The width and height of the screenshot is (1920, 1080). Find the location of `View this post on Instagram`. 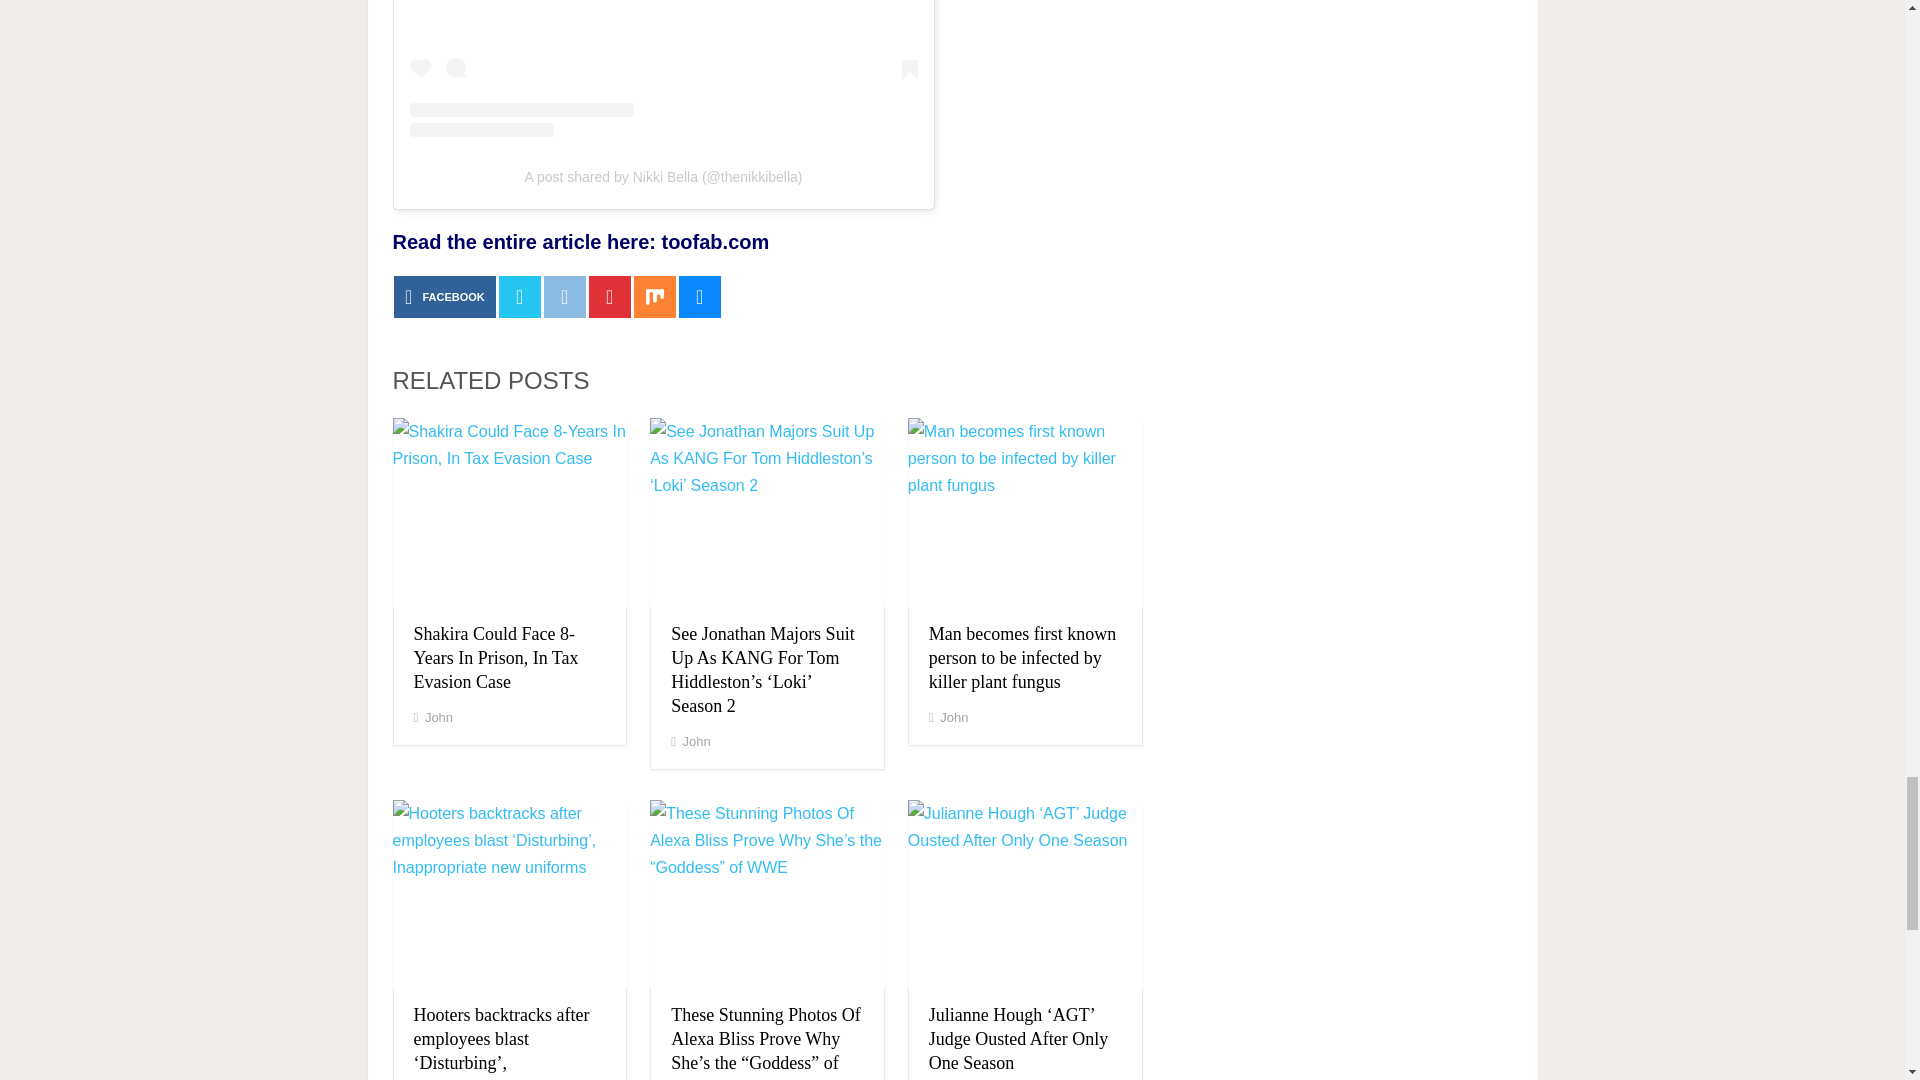

View this post on Instagram is located at coordinates (664, 69).